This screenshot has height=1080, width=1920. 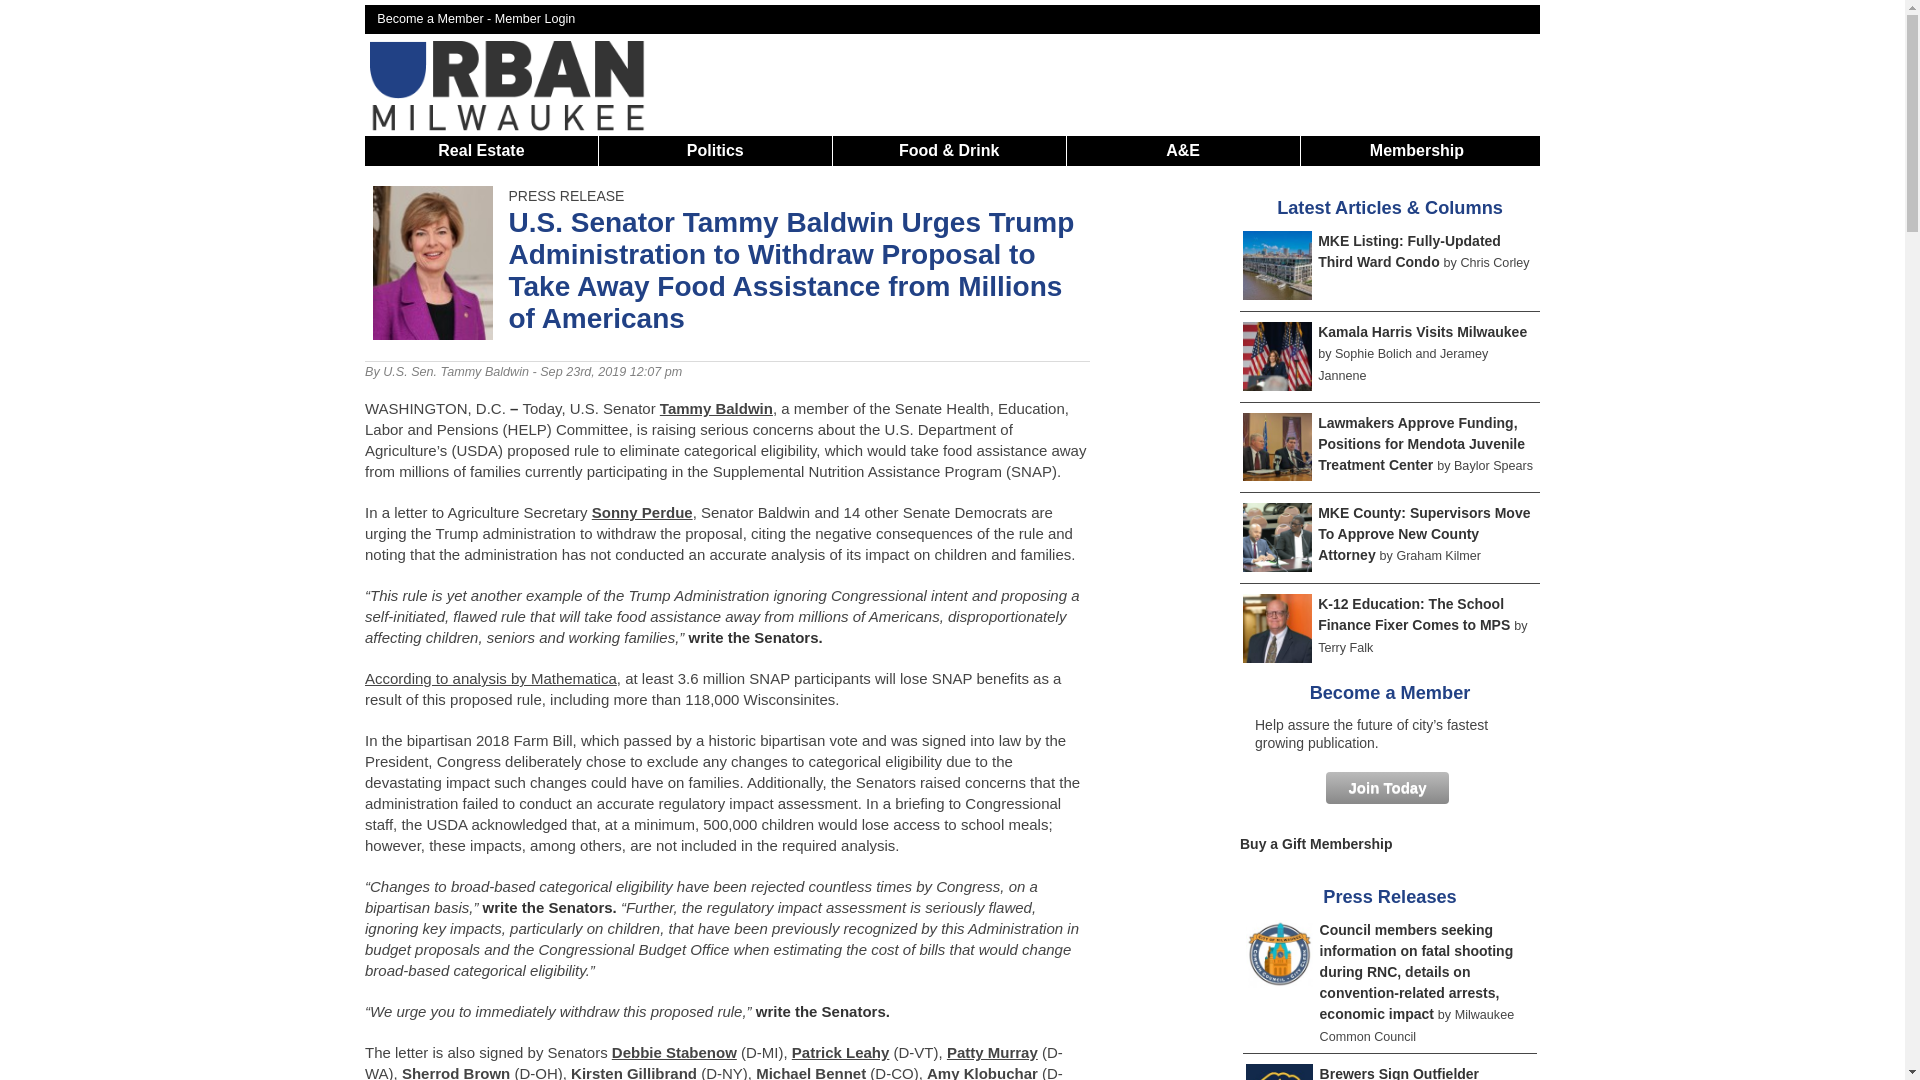 I want to click on Patty Murray, so click(x=992, y=1052).